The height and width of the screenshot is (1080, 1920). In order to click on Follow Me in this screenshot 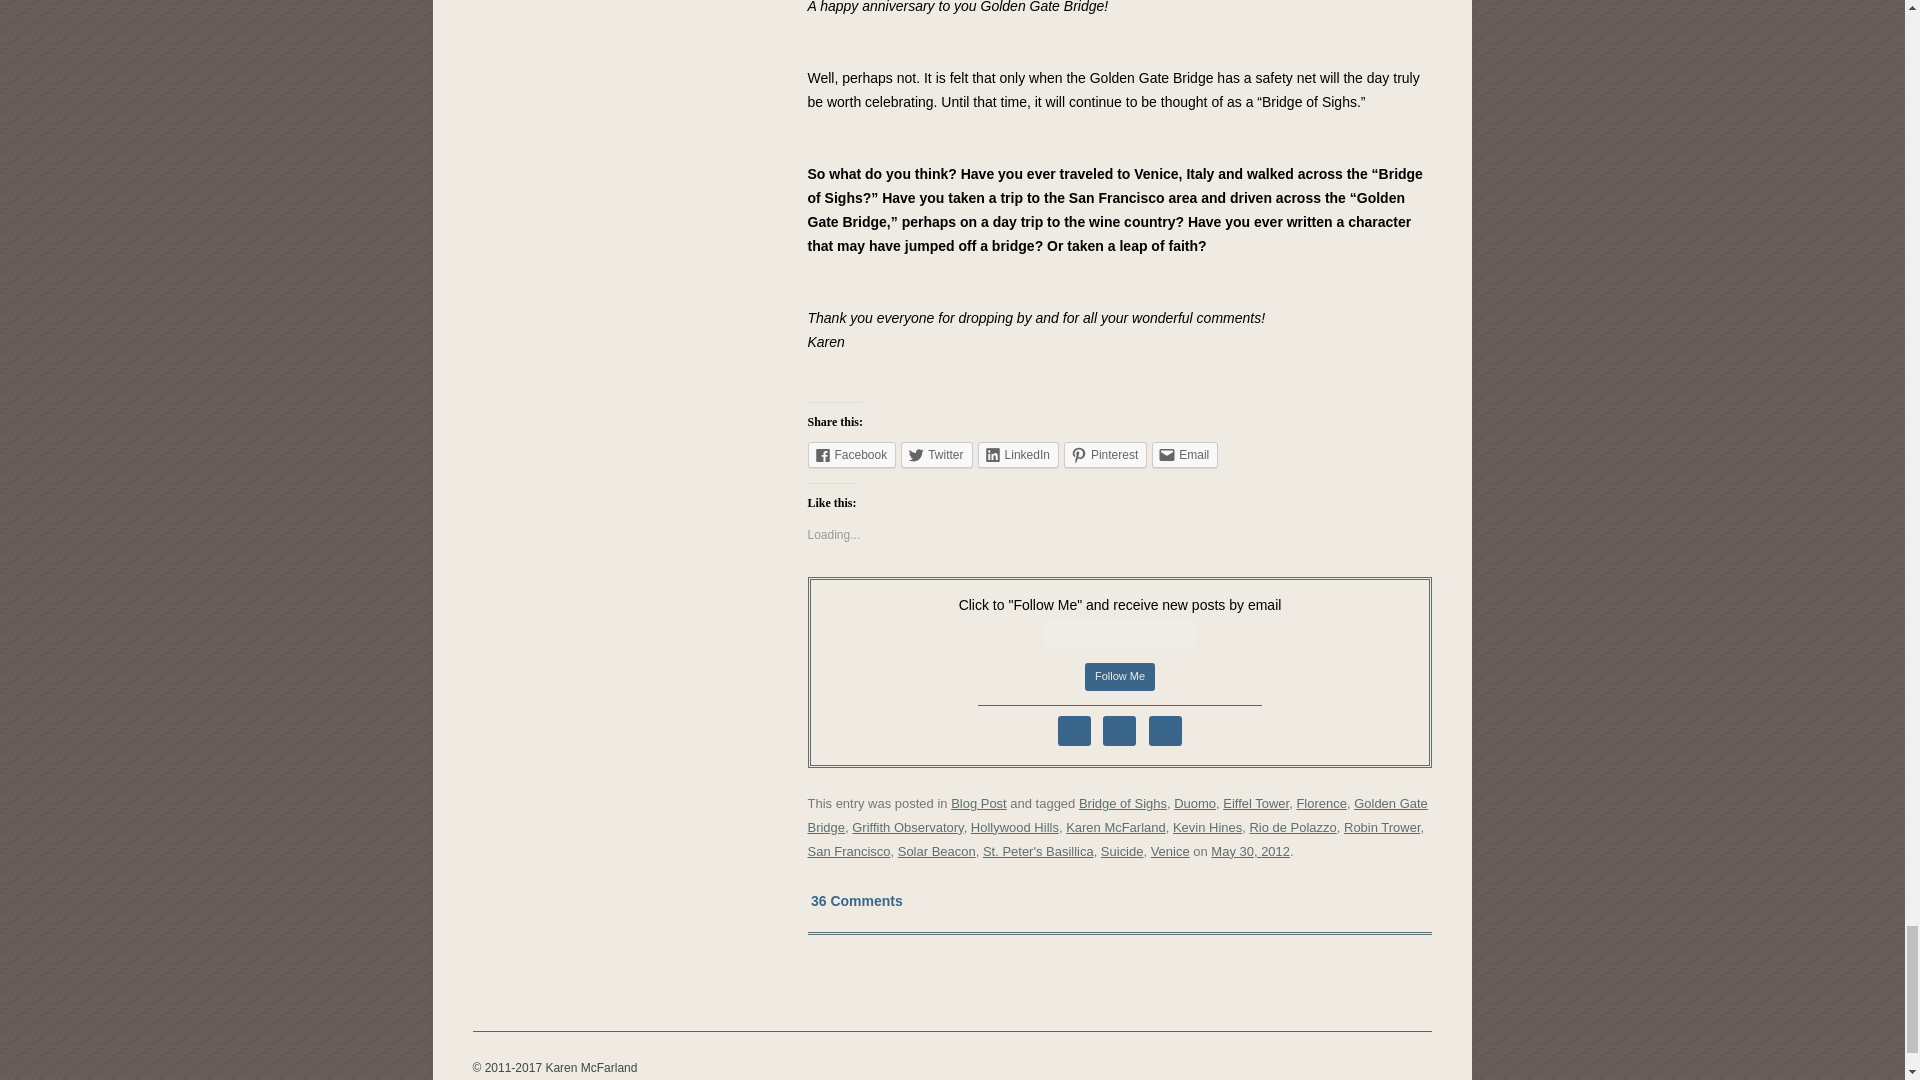, I will do `click(1120, 677)`.